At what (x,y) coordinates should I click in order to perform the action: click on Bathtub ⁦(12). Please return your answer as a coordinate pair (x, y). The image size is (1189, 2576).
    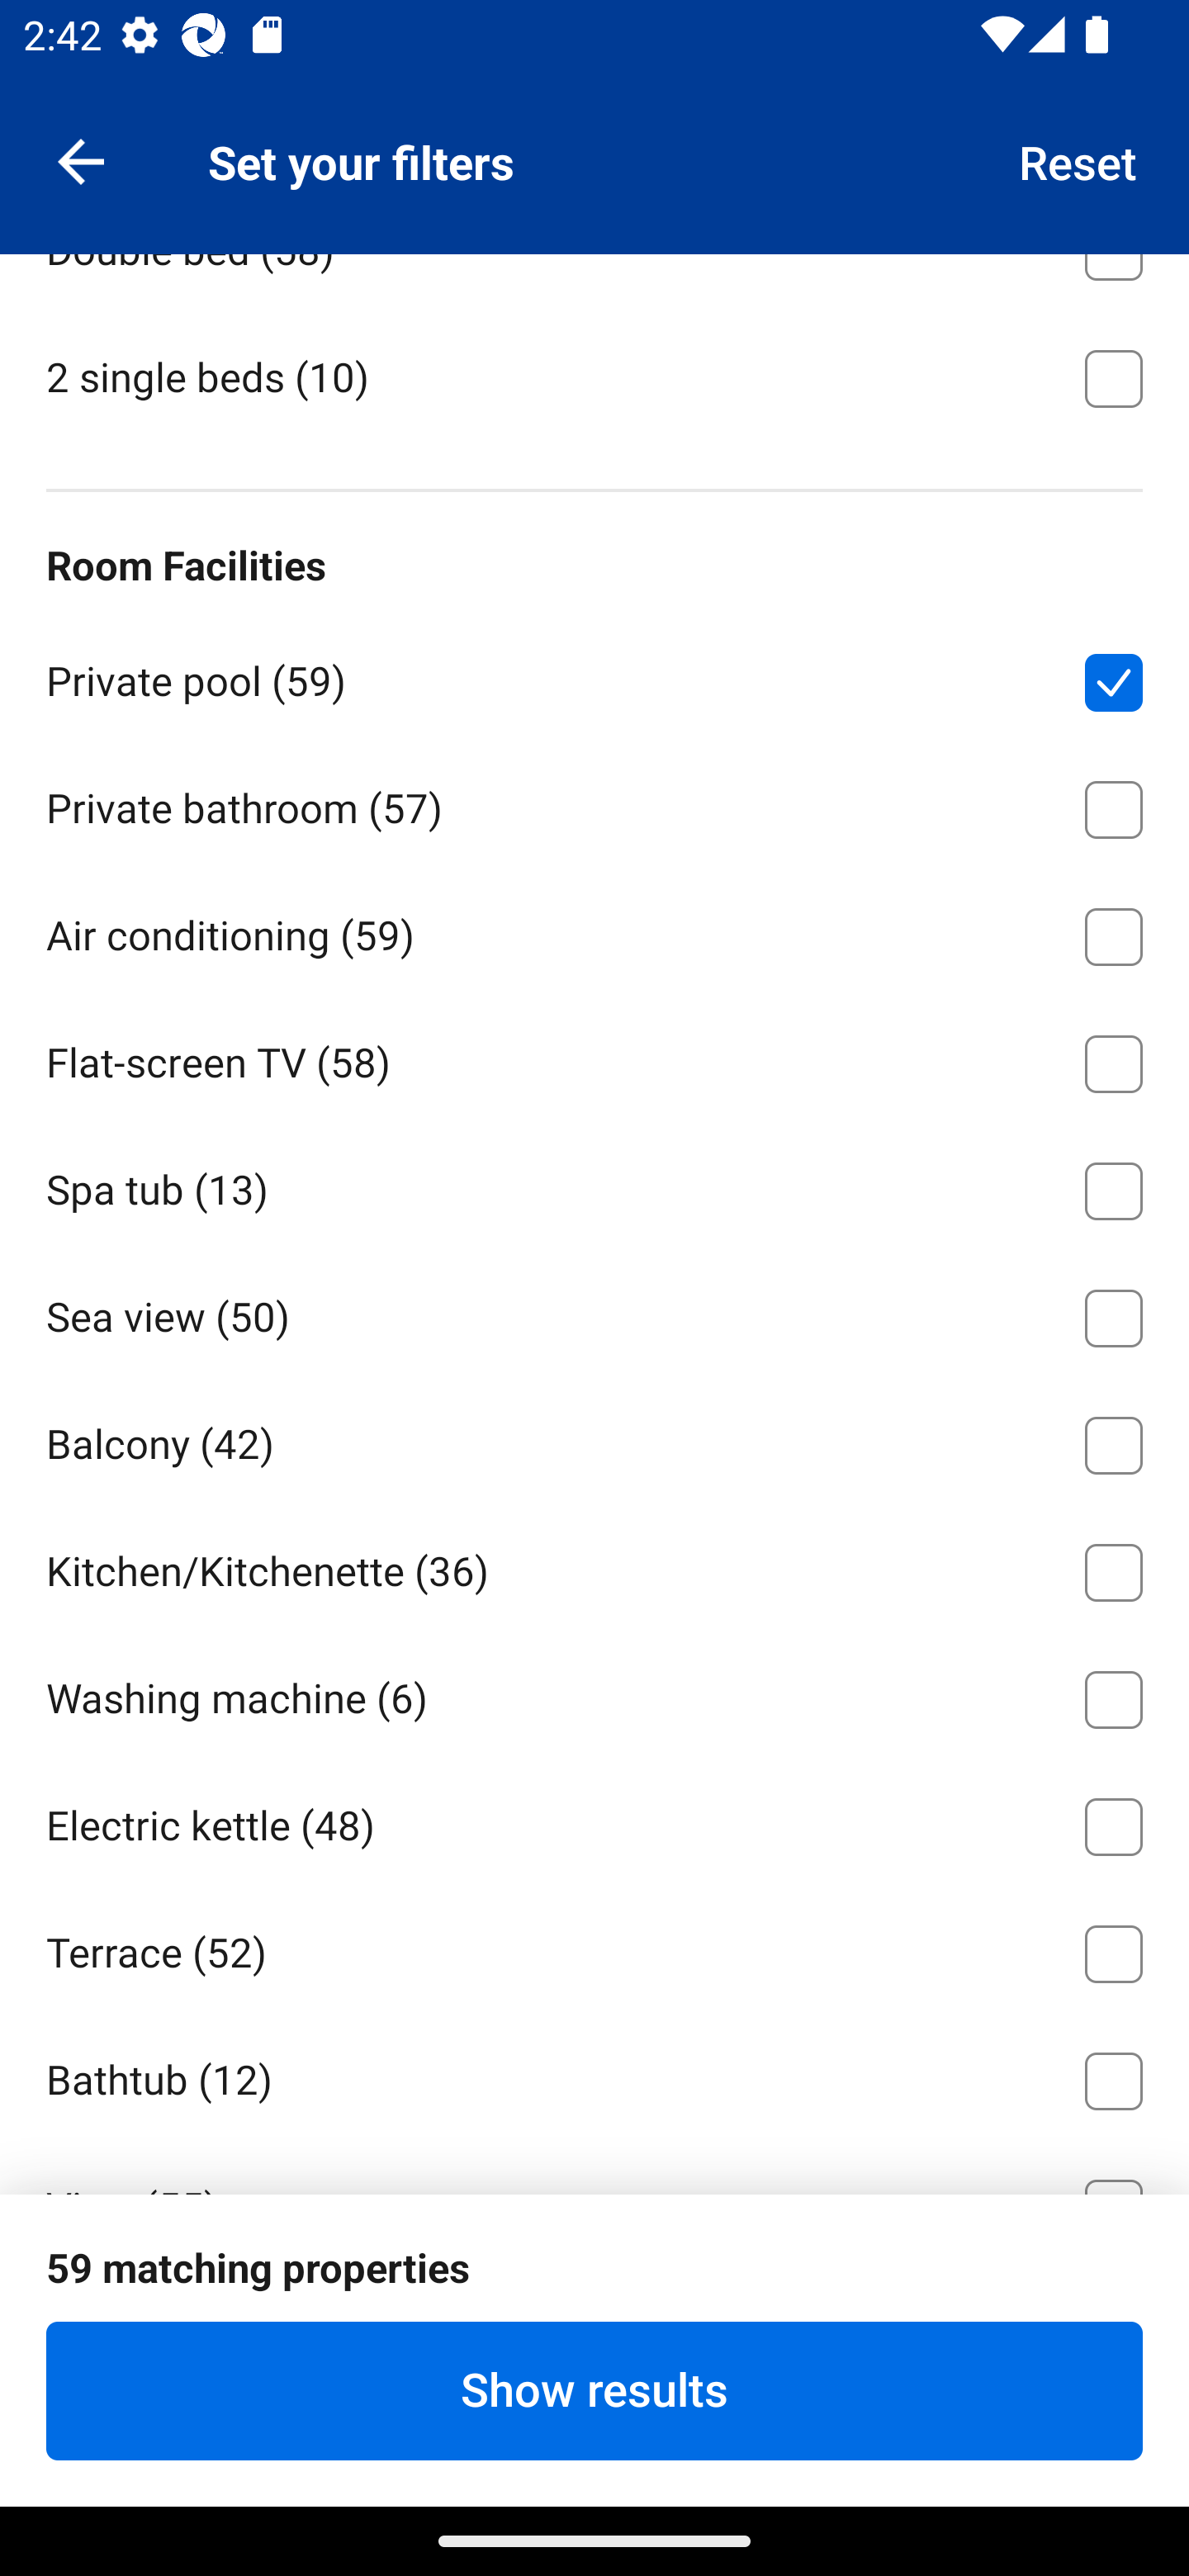
    Looking at the image, I should click on (594, 2074).